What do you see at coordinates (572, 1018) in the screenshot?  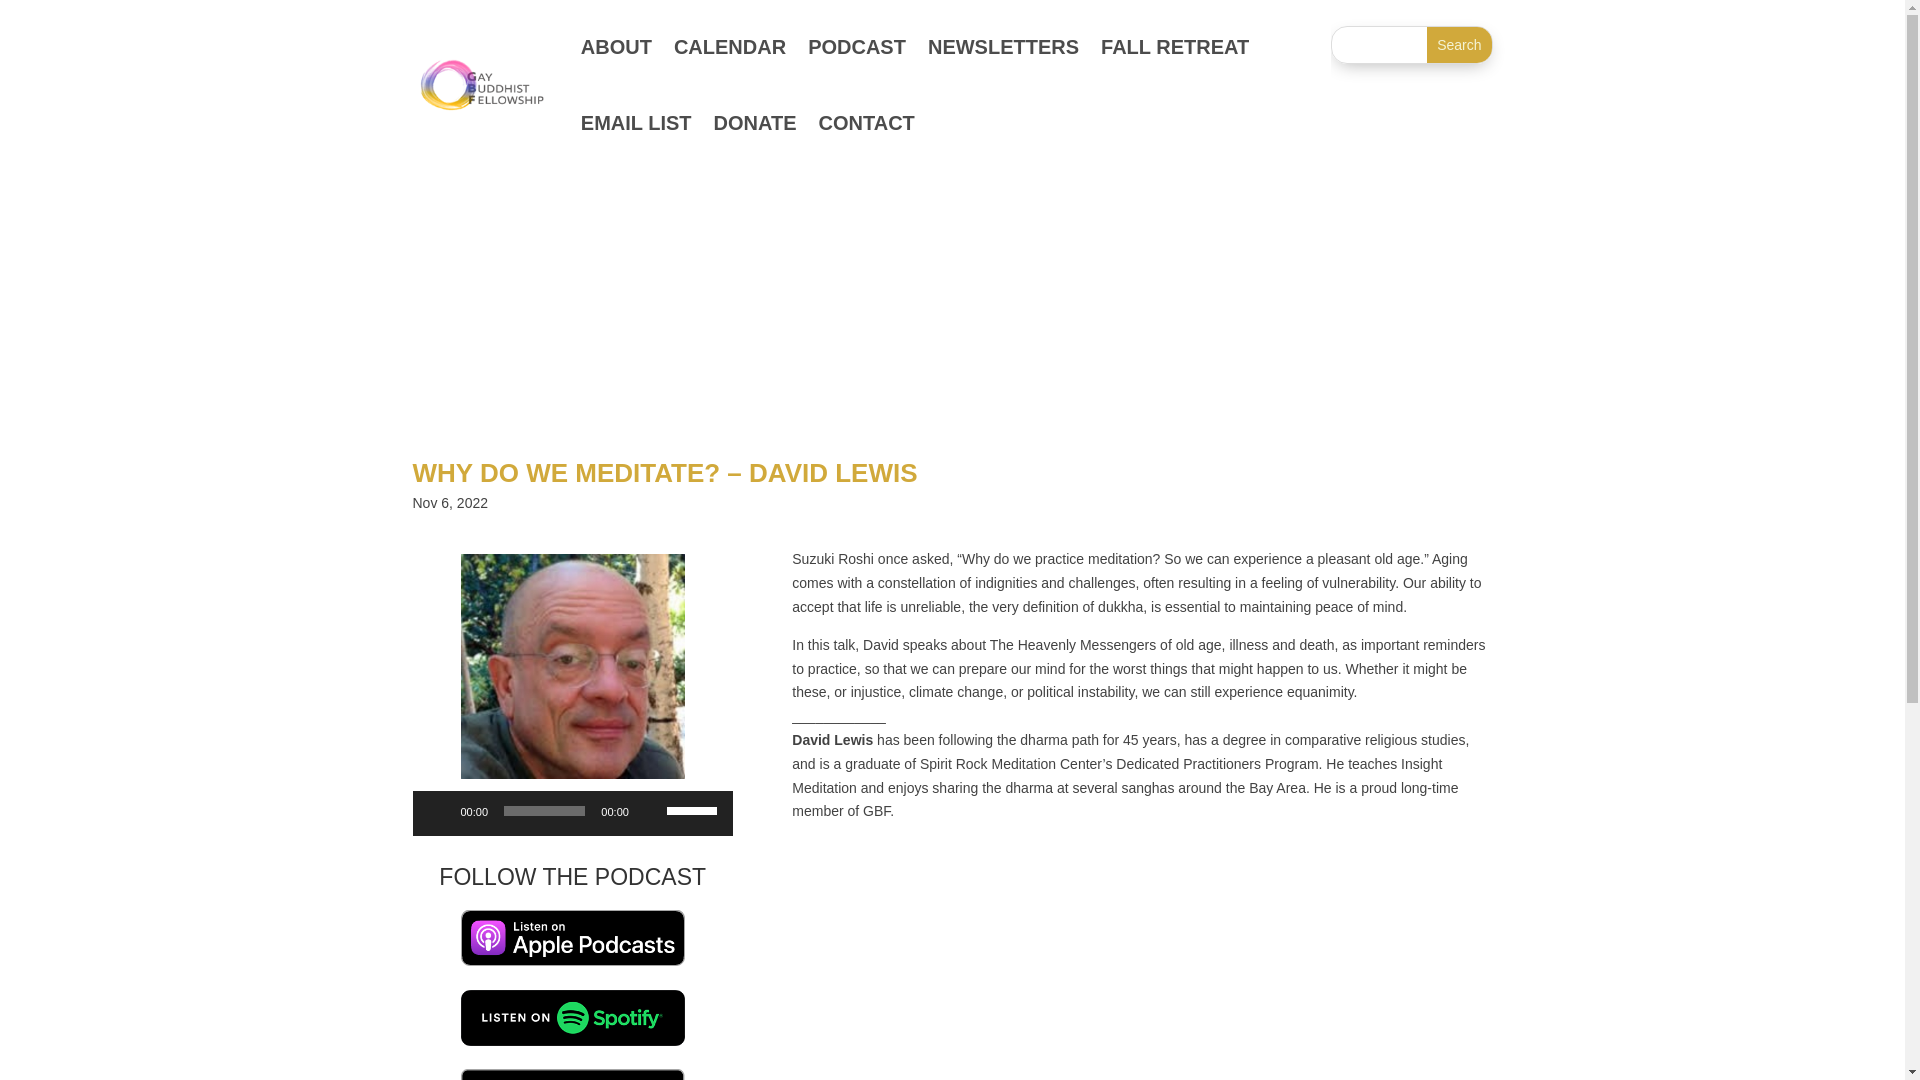 I see `spotify-400x100` at bounding box center [572, 1018].